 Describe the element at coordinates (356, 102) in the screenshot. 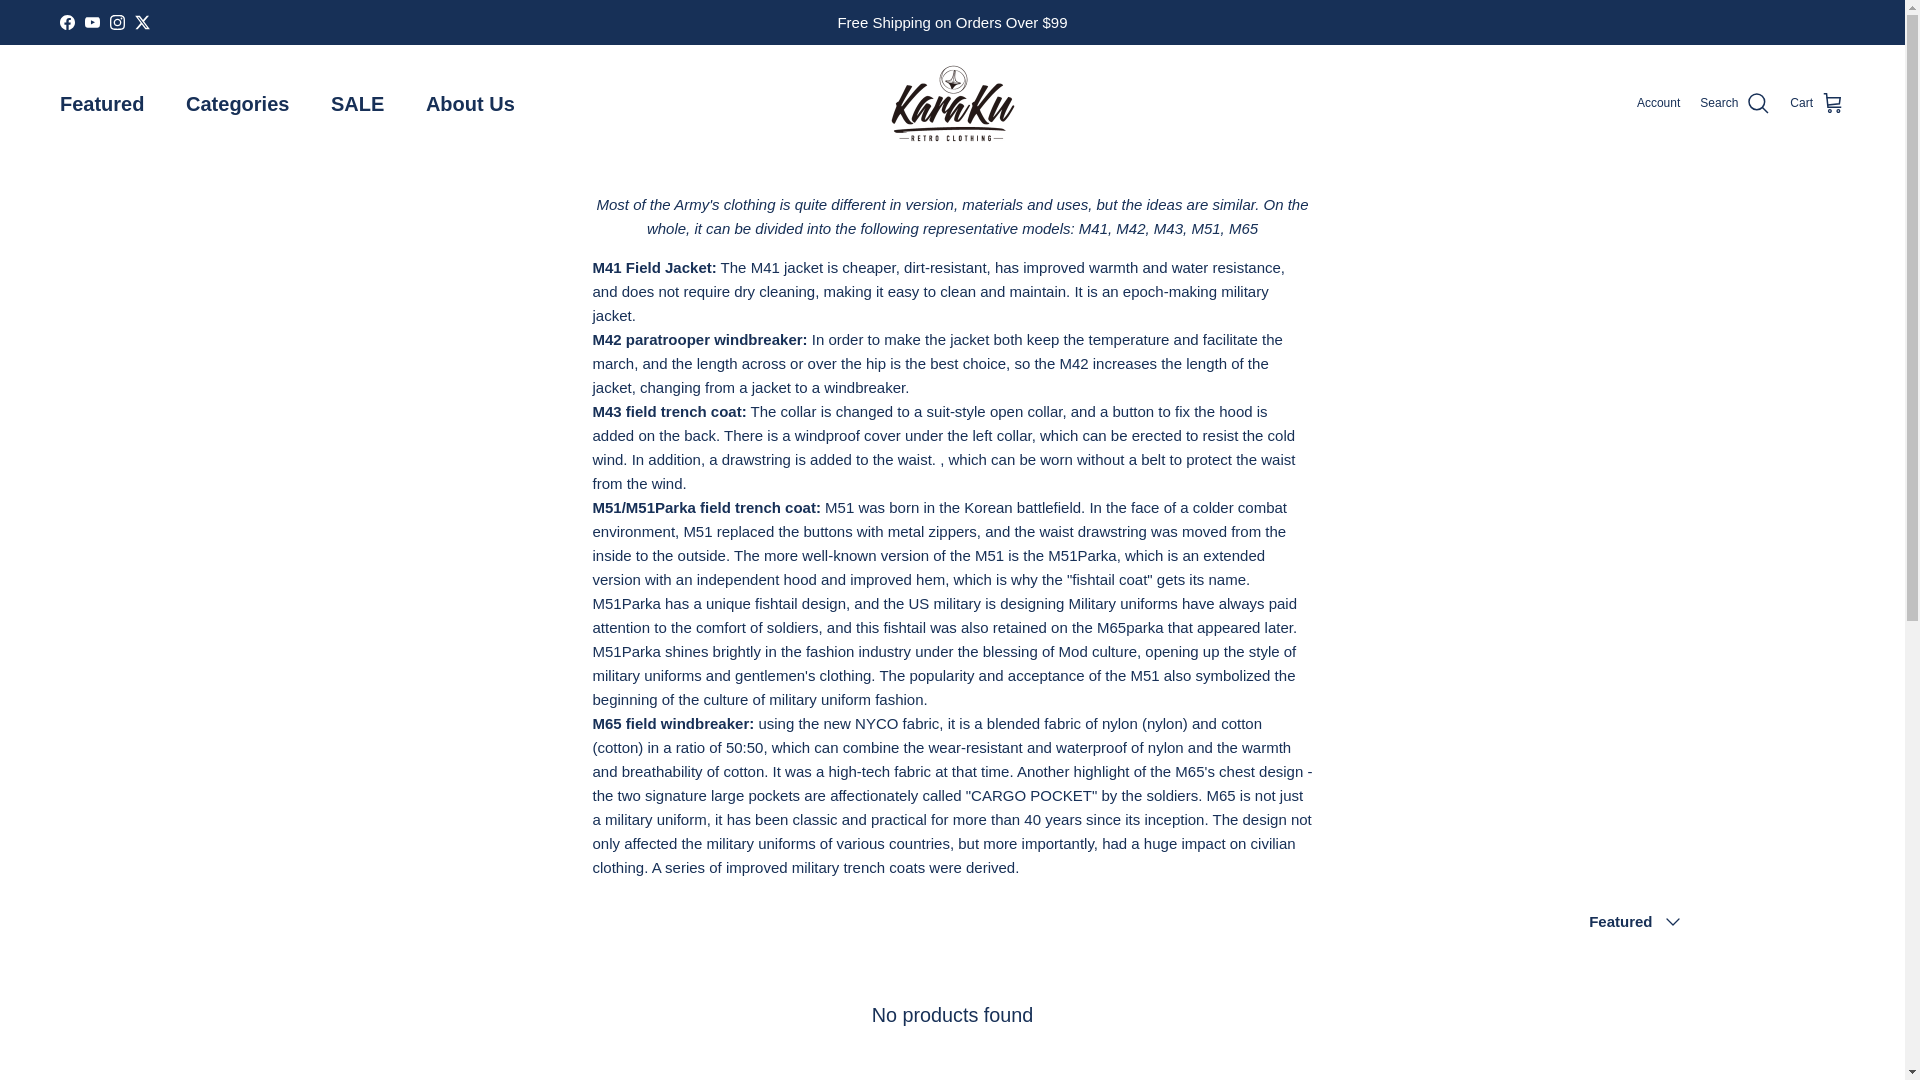

I see `SALE` at that location.